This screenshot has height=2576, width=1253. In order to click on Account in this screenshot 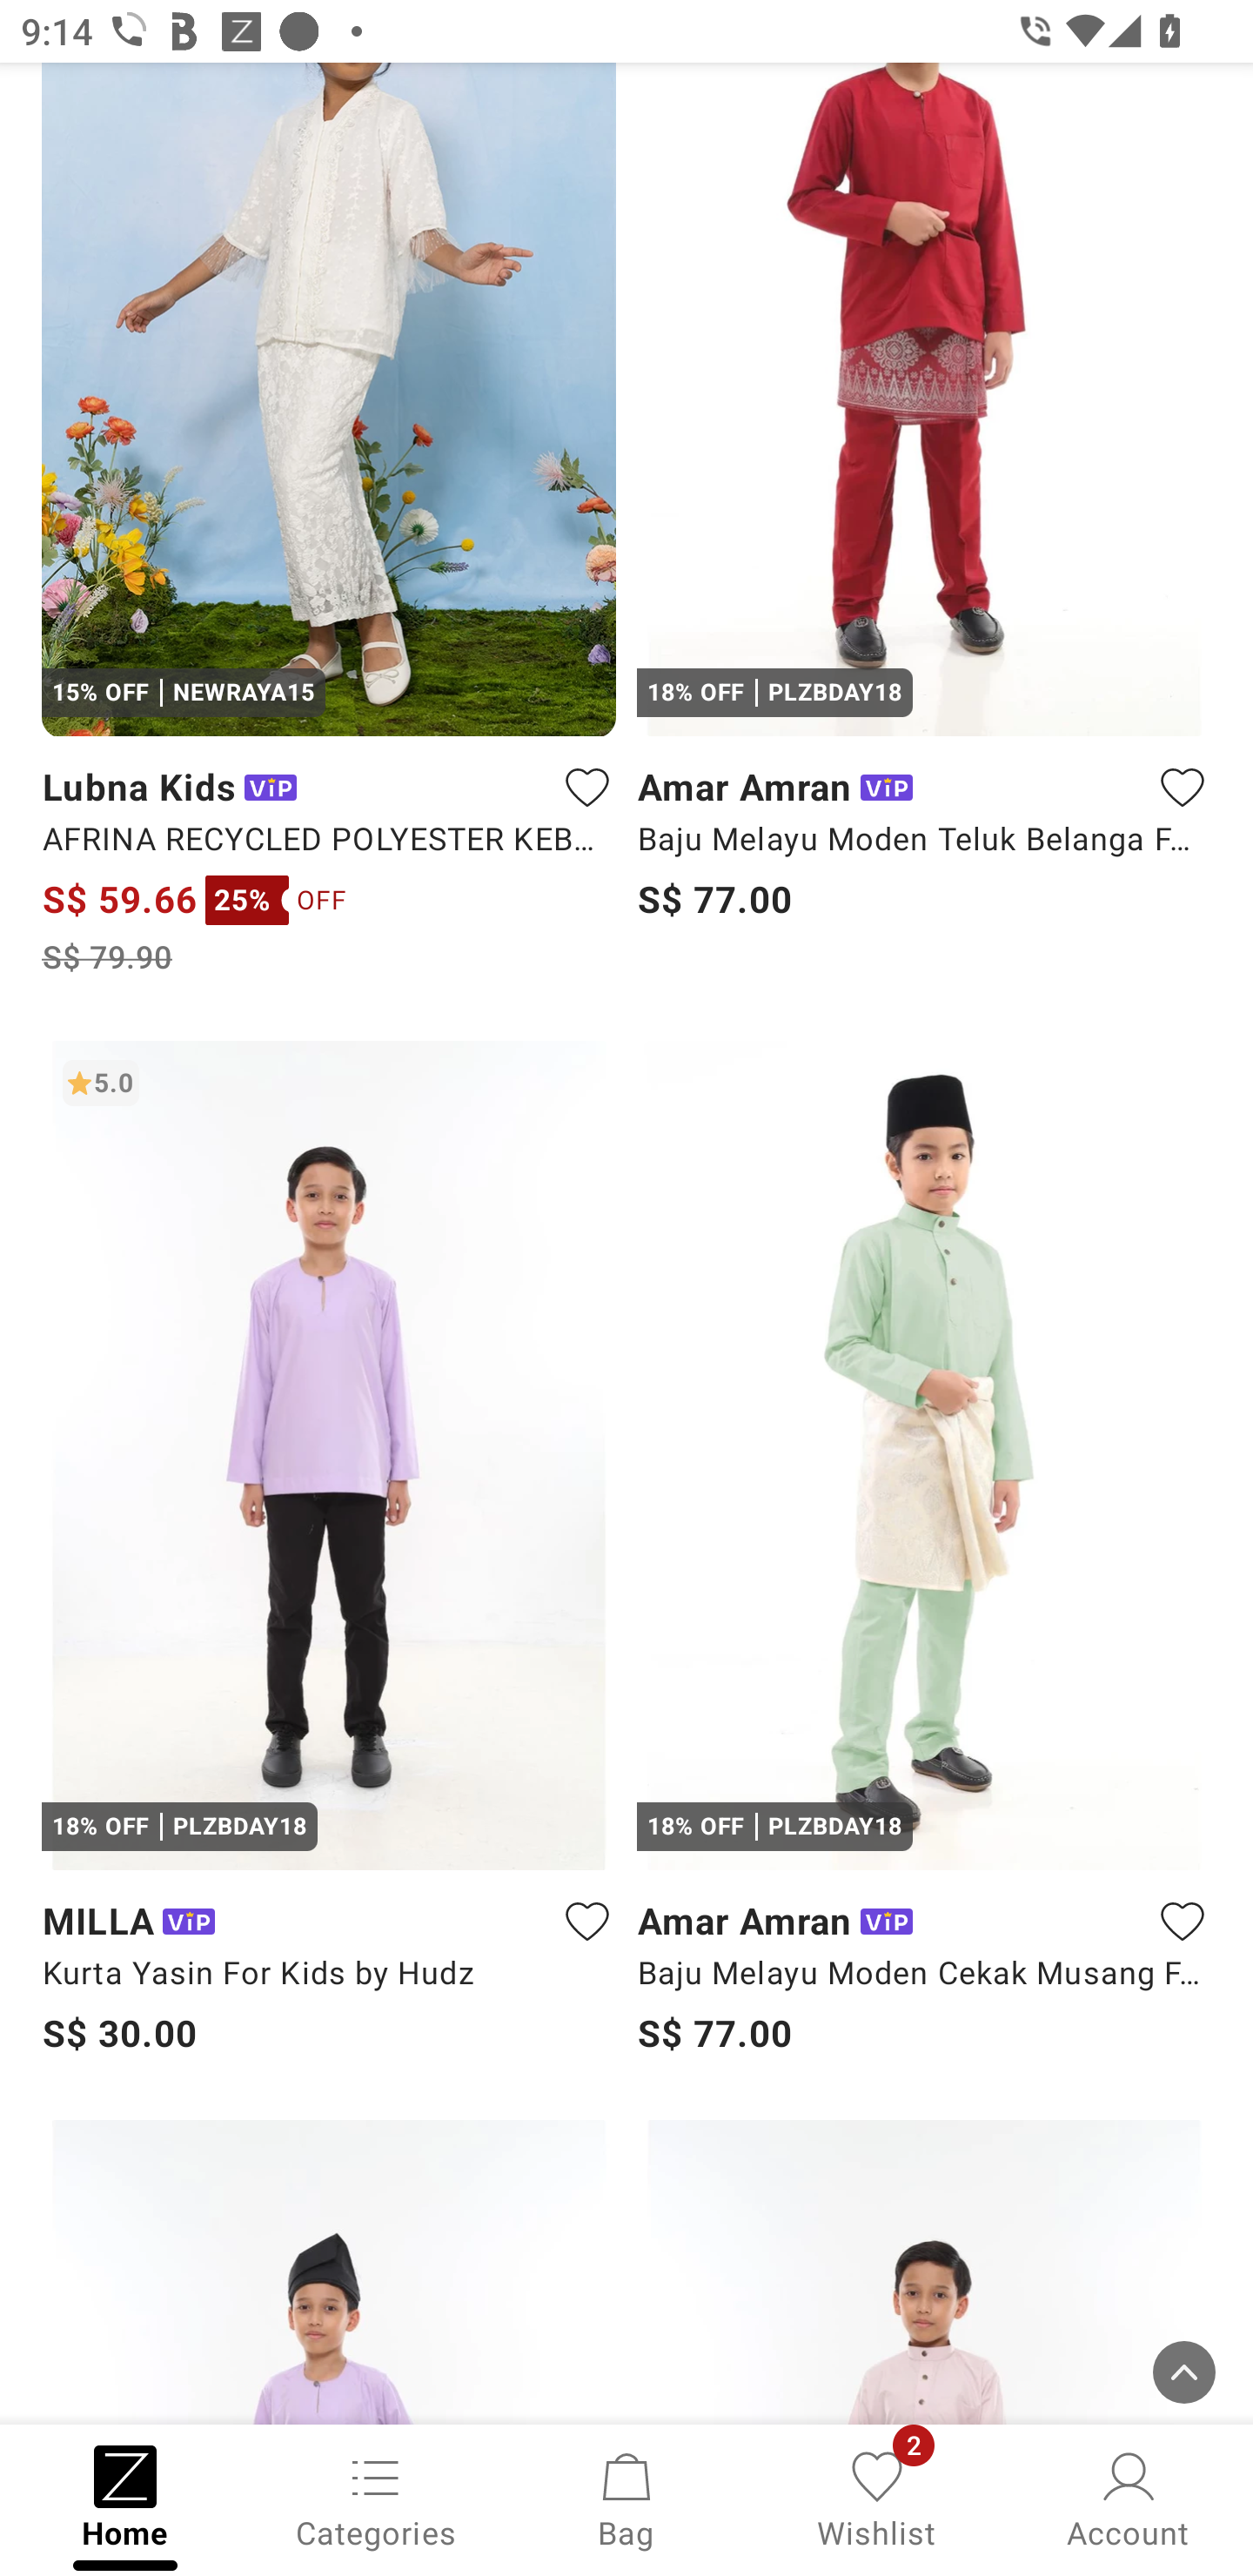, I will do `click(1128, 2498)`.